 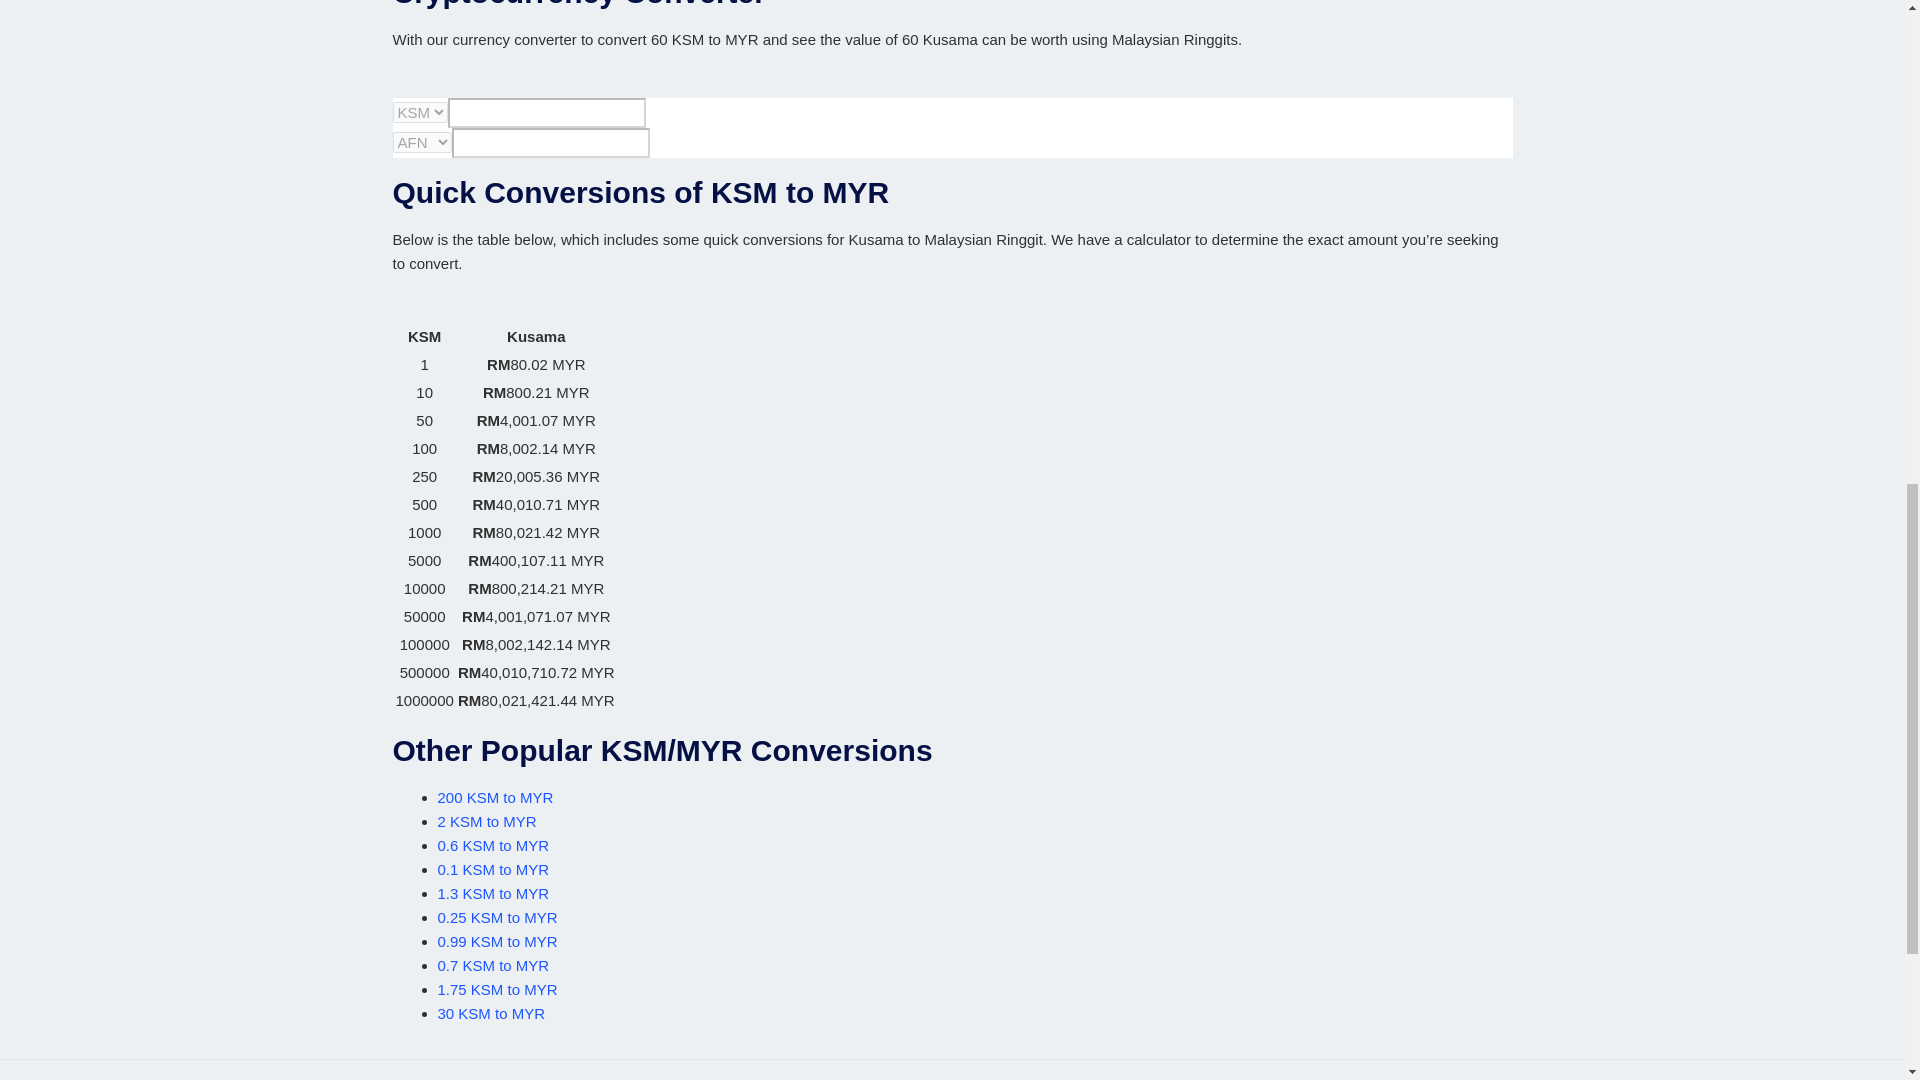 What do you see at coordinates (491, 1013) in the screenshot?
I see `30 KSM to MYR` at bounding box center [491, 1013].